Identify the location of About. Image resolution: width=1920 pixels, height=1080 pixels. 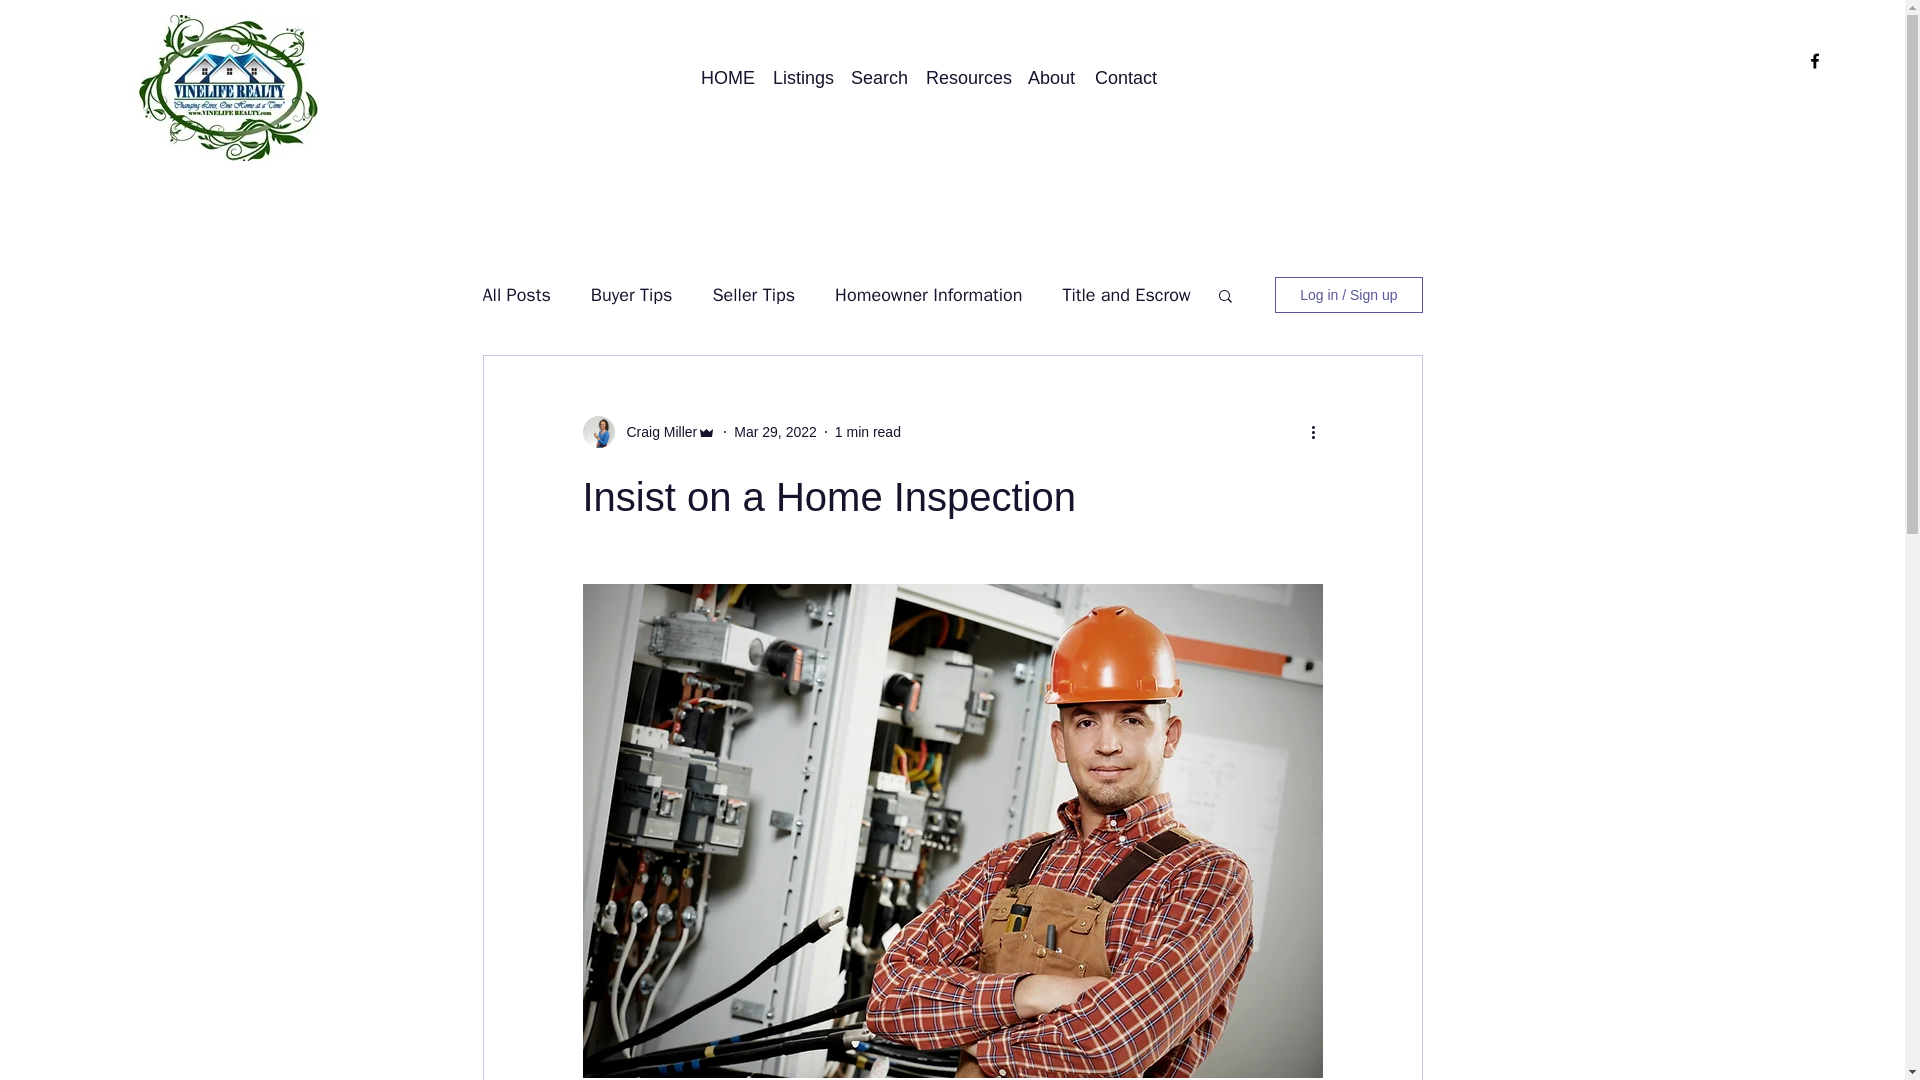
(1050, 77).